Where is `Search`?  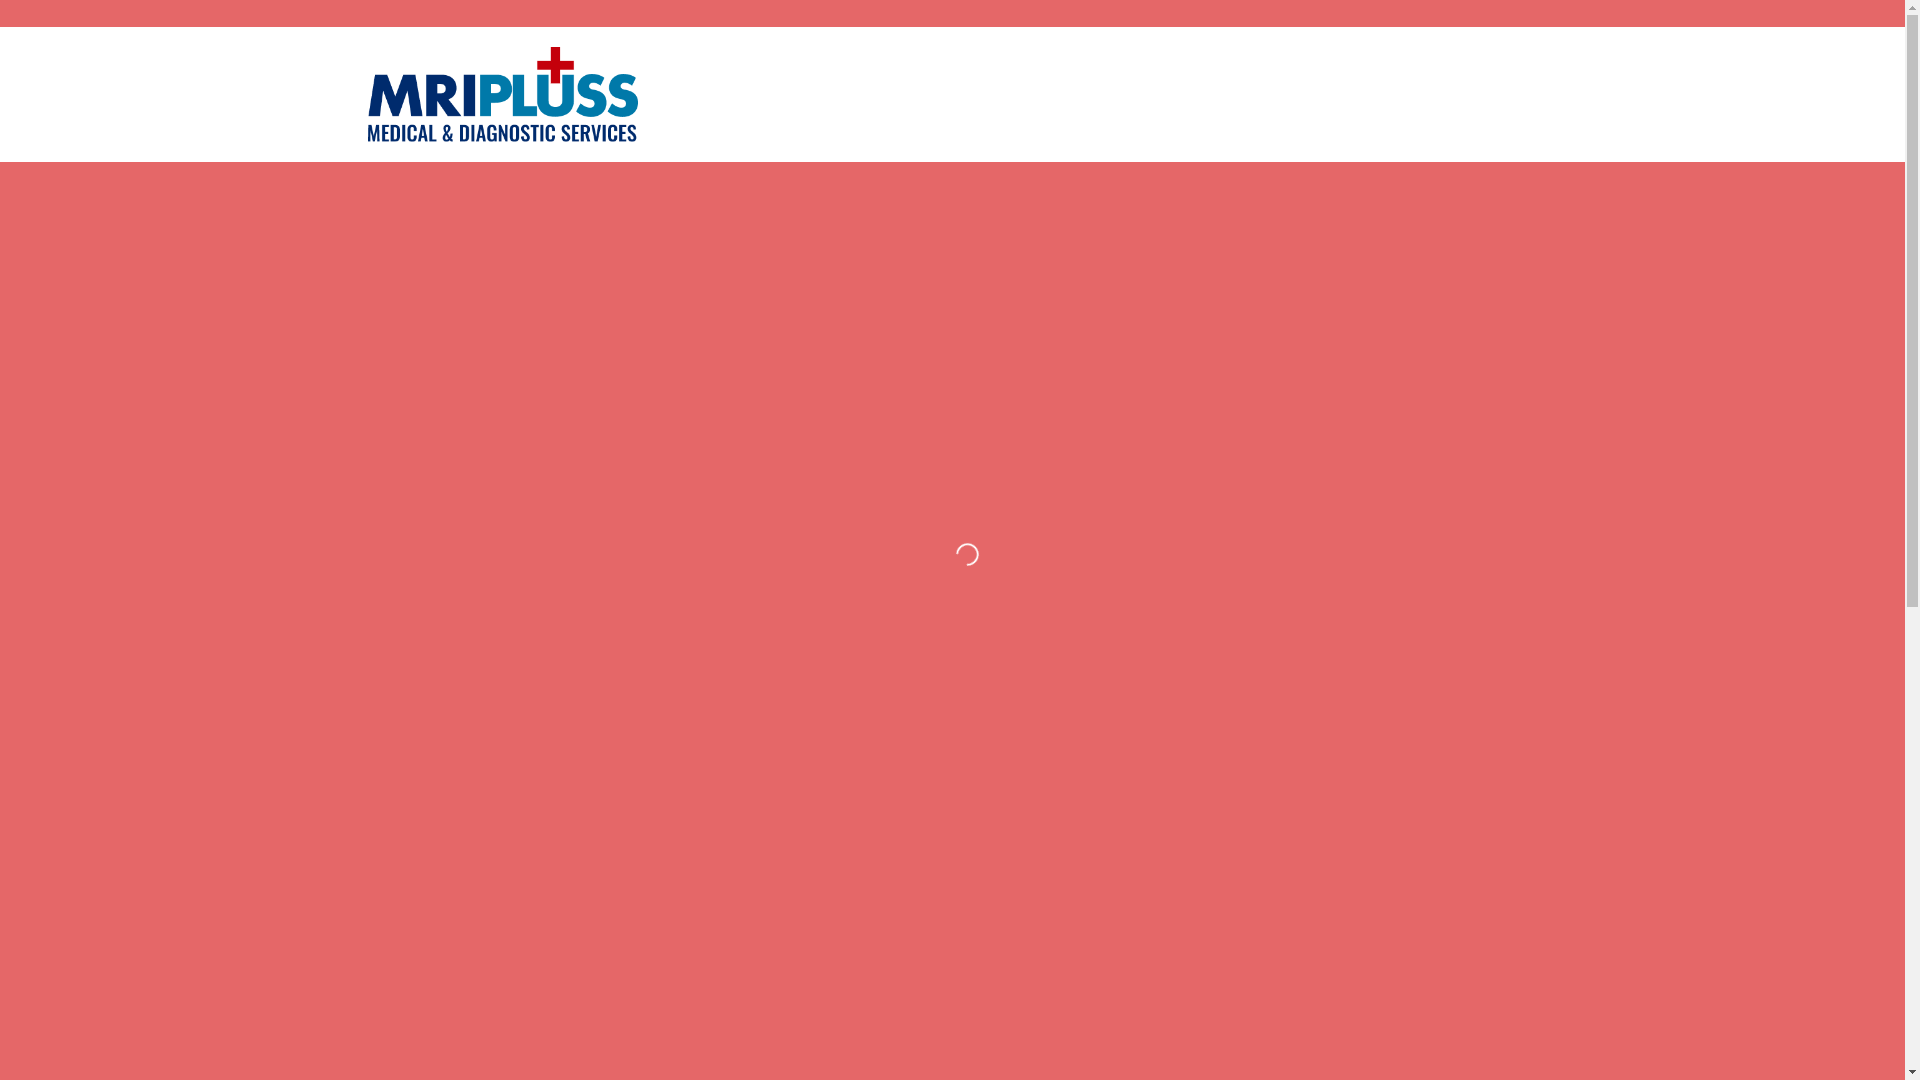
Search is located at coordinates (135, 20).